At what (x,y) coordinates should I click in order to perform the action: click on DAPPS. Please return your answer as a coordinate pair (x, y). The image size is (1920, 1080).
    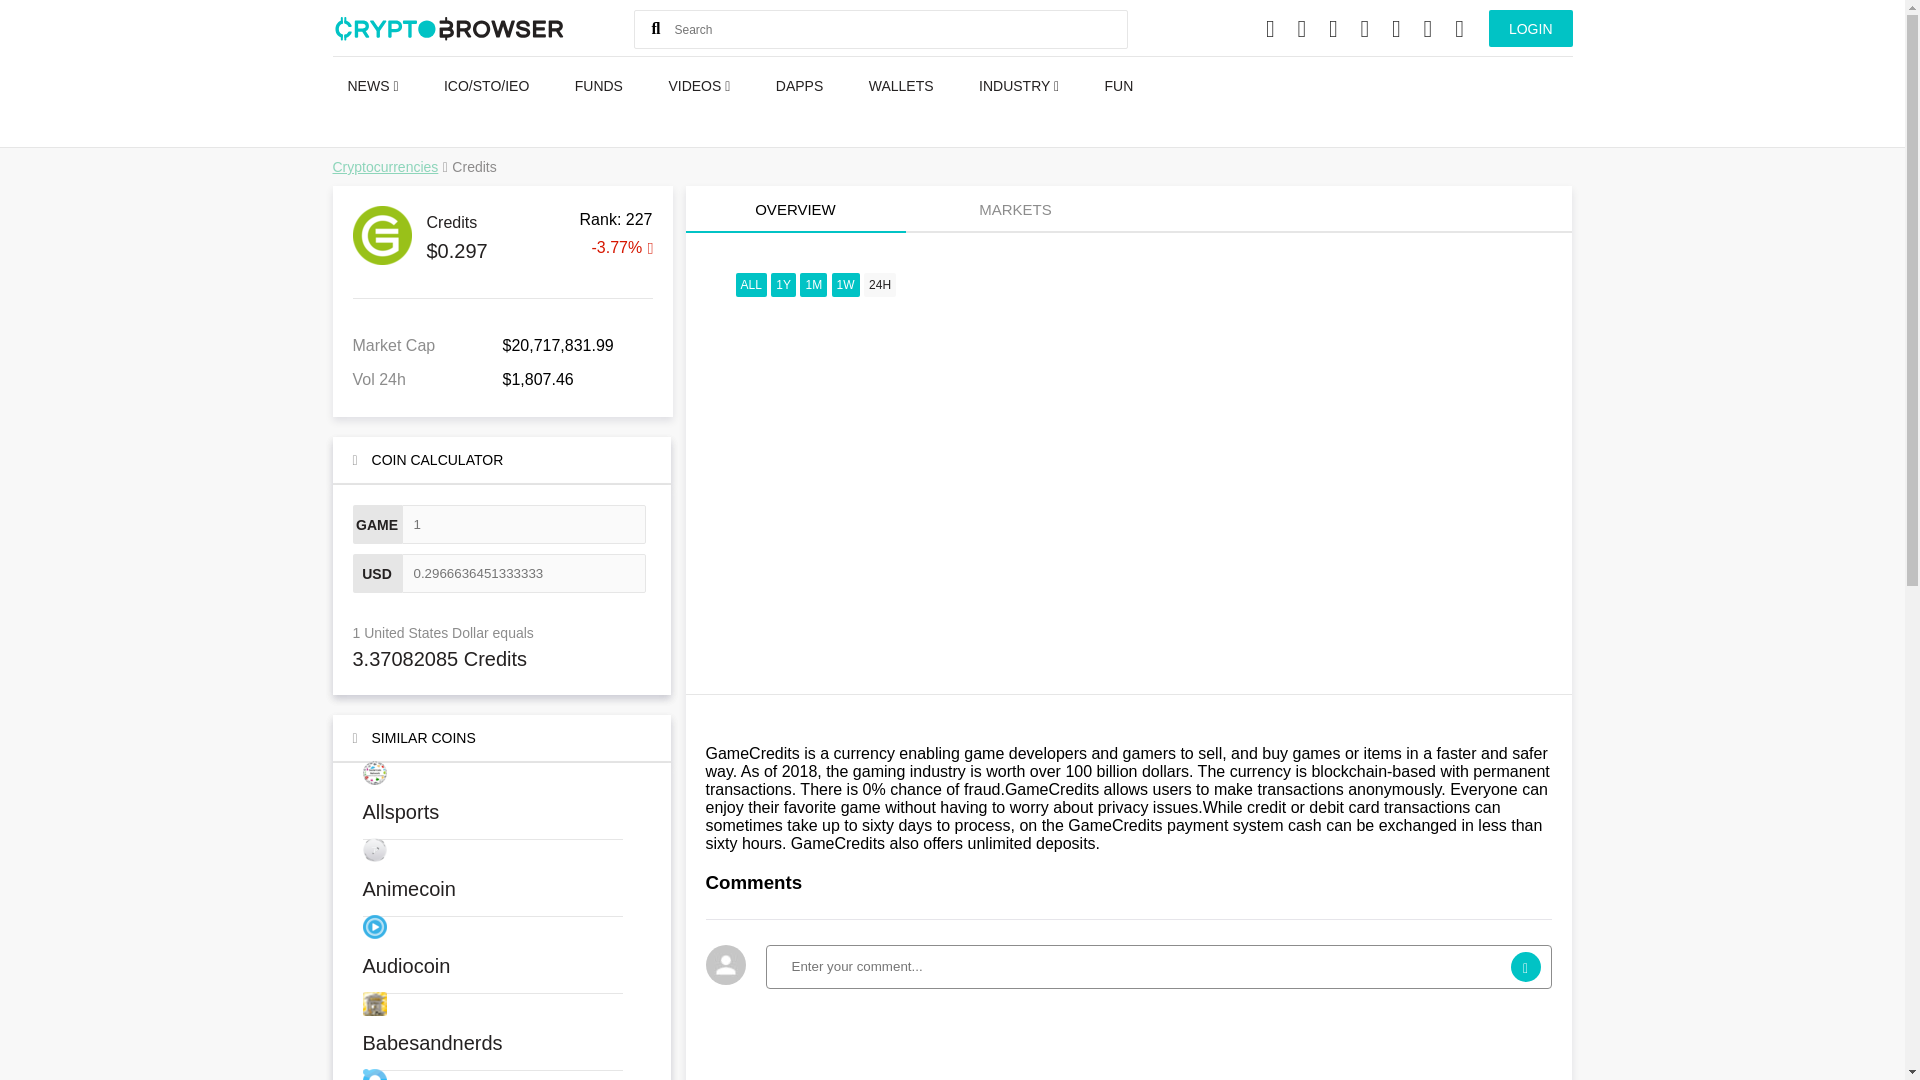
    Looking at the image, I should click on (798, 84).